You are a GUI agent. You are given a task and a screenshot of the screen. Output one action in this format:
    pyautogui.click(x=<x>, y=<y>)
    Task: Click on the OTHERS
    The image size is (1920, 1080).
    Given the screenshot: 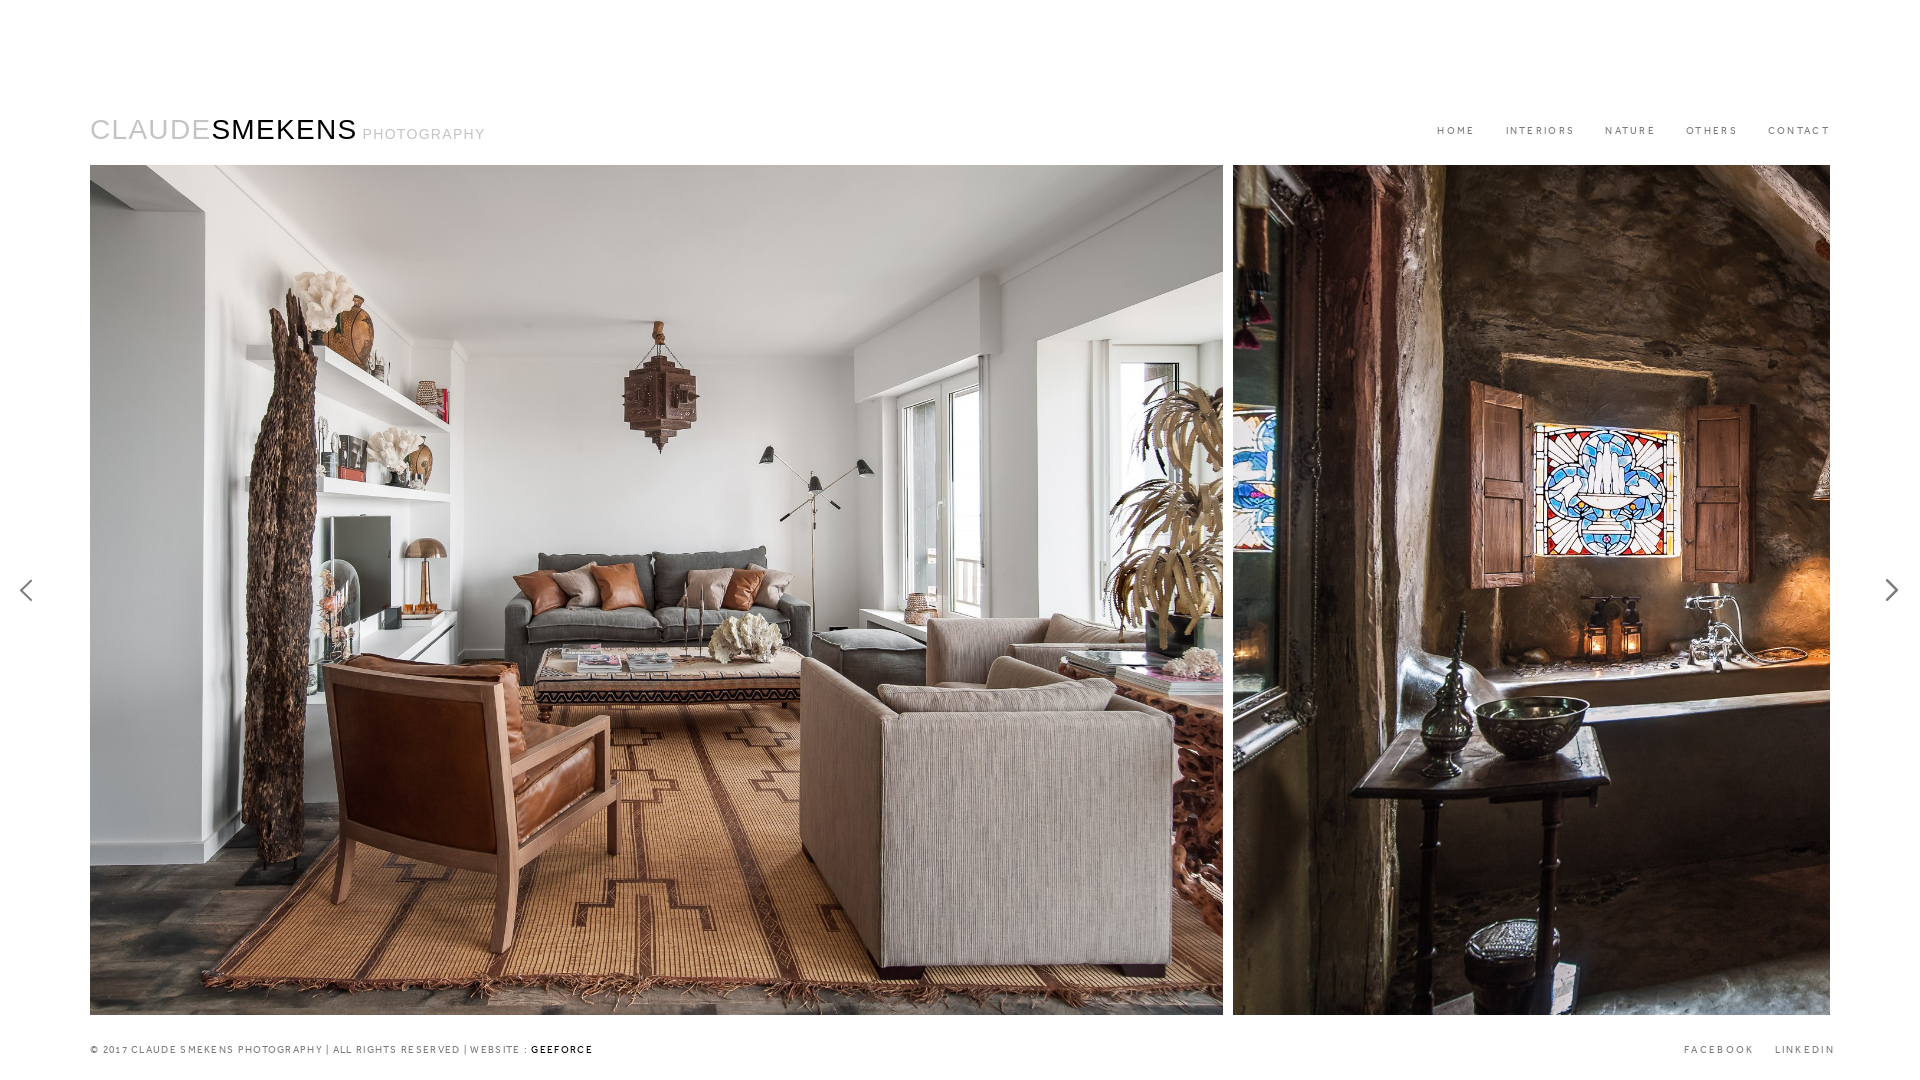 What is the action you would take?
    pyautogui.click(x=1712, y=131)
    